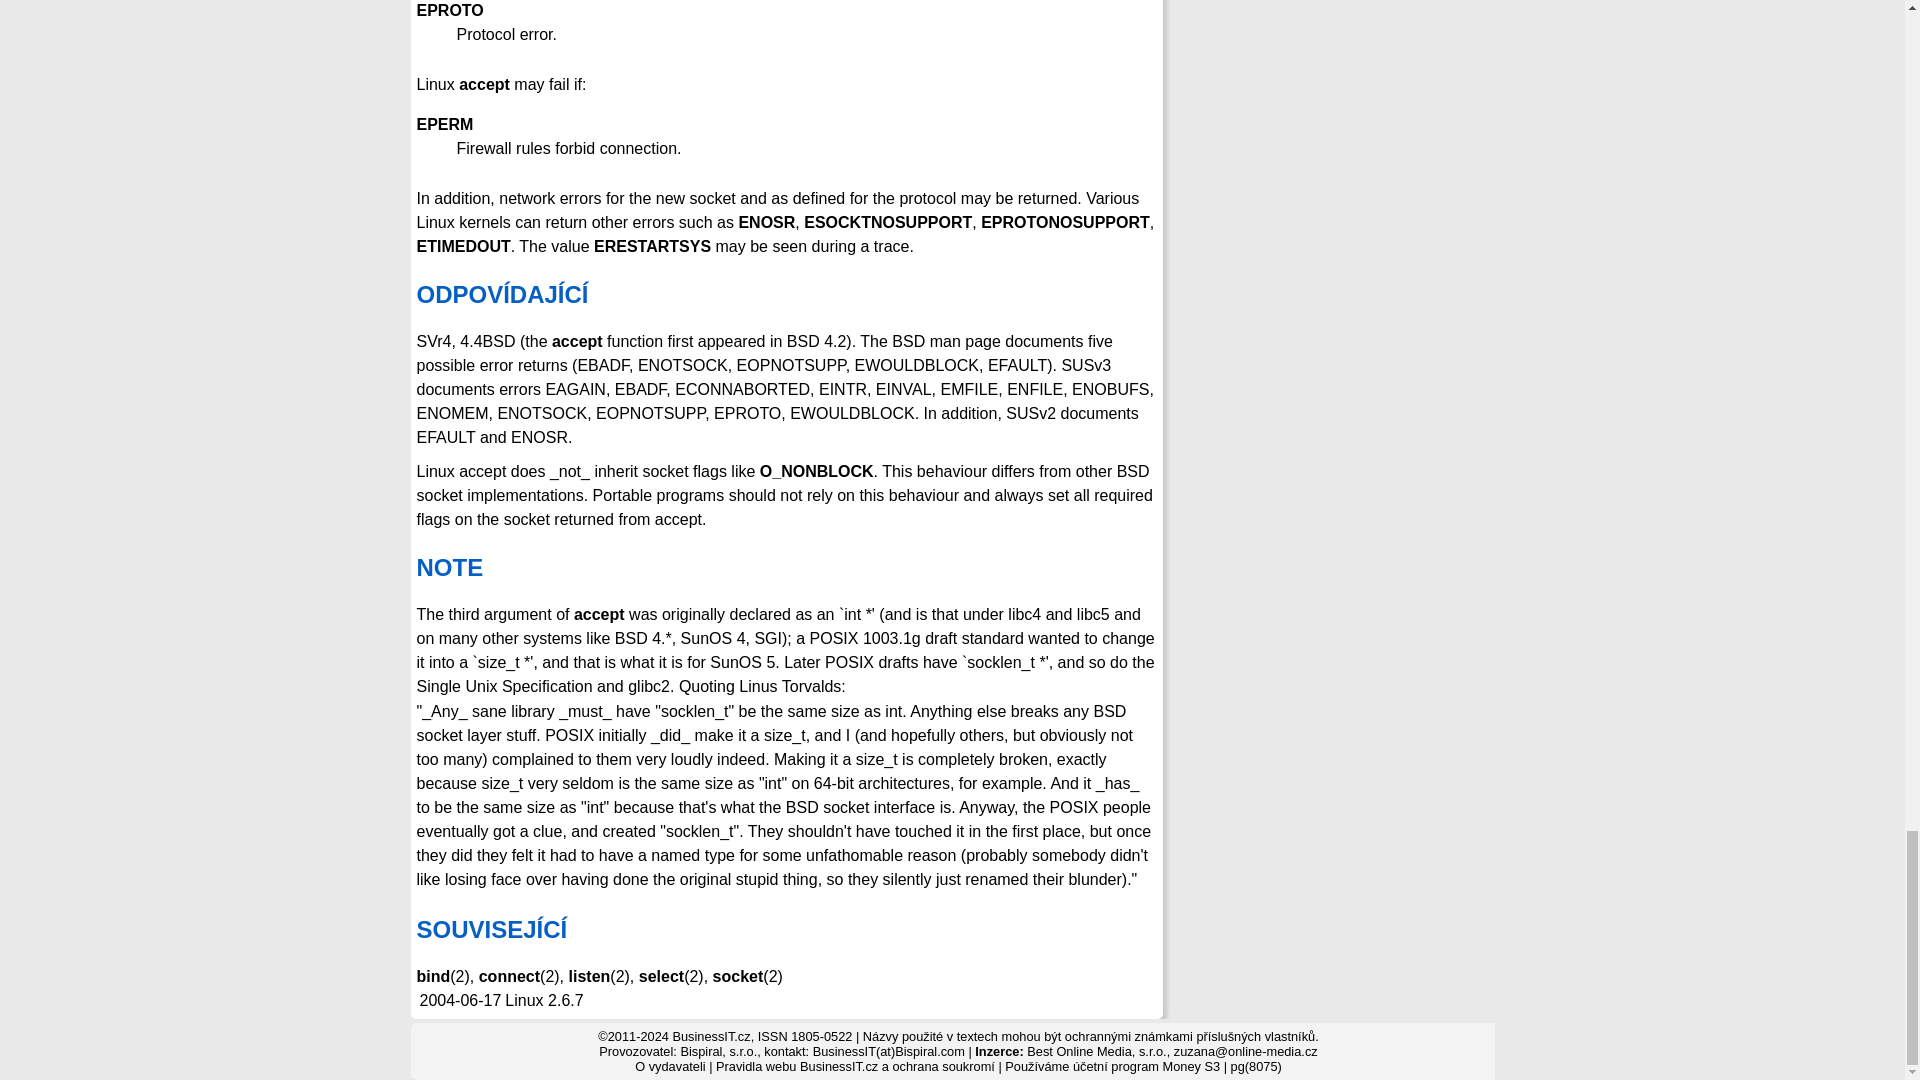  Describe the element at coordinates (661, 976) in the screenshot. I see `select` at that location.